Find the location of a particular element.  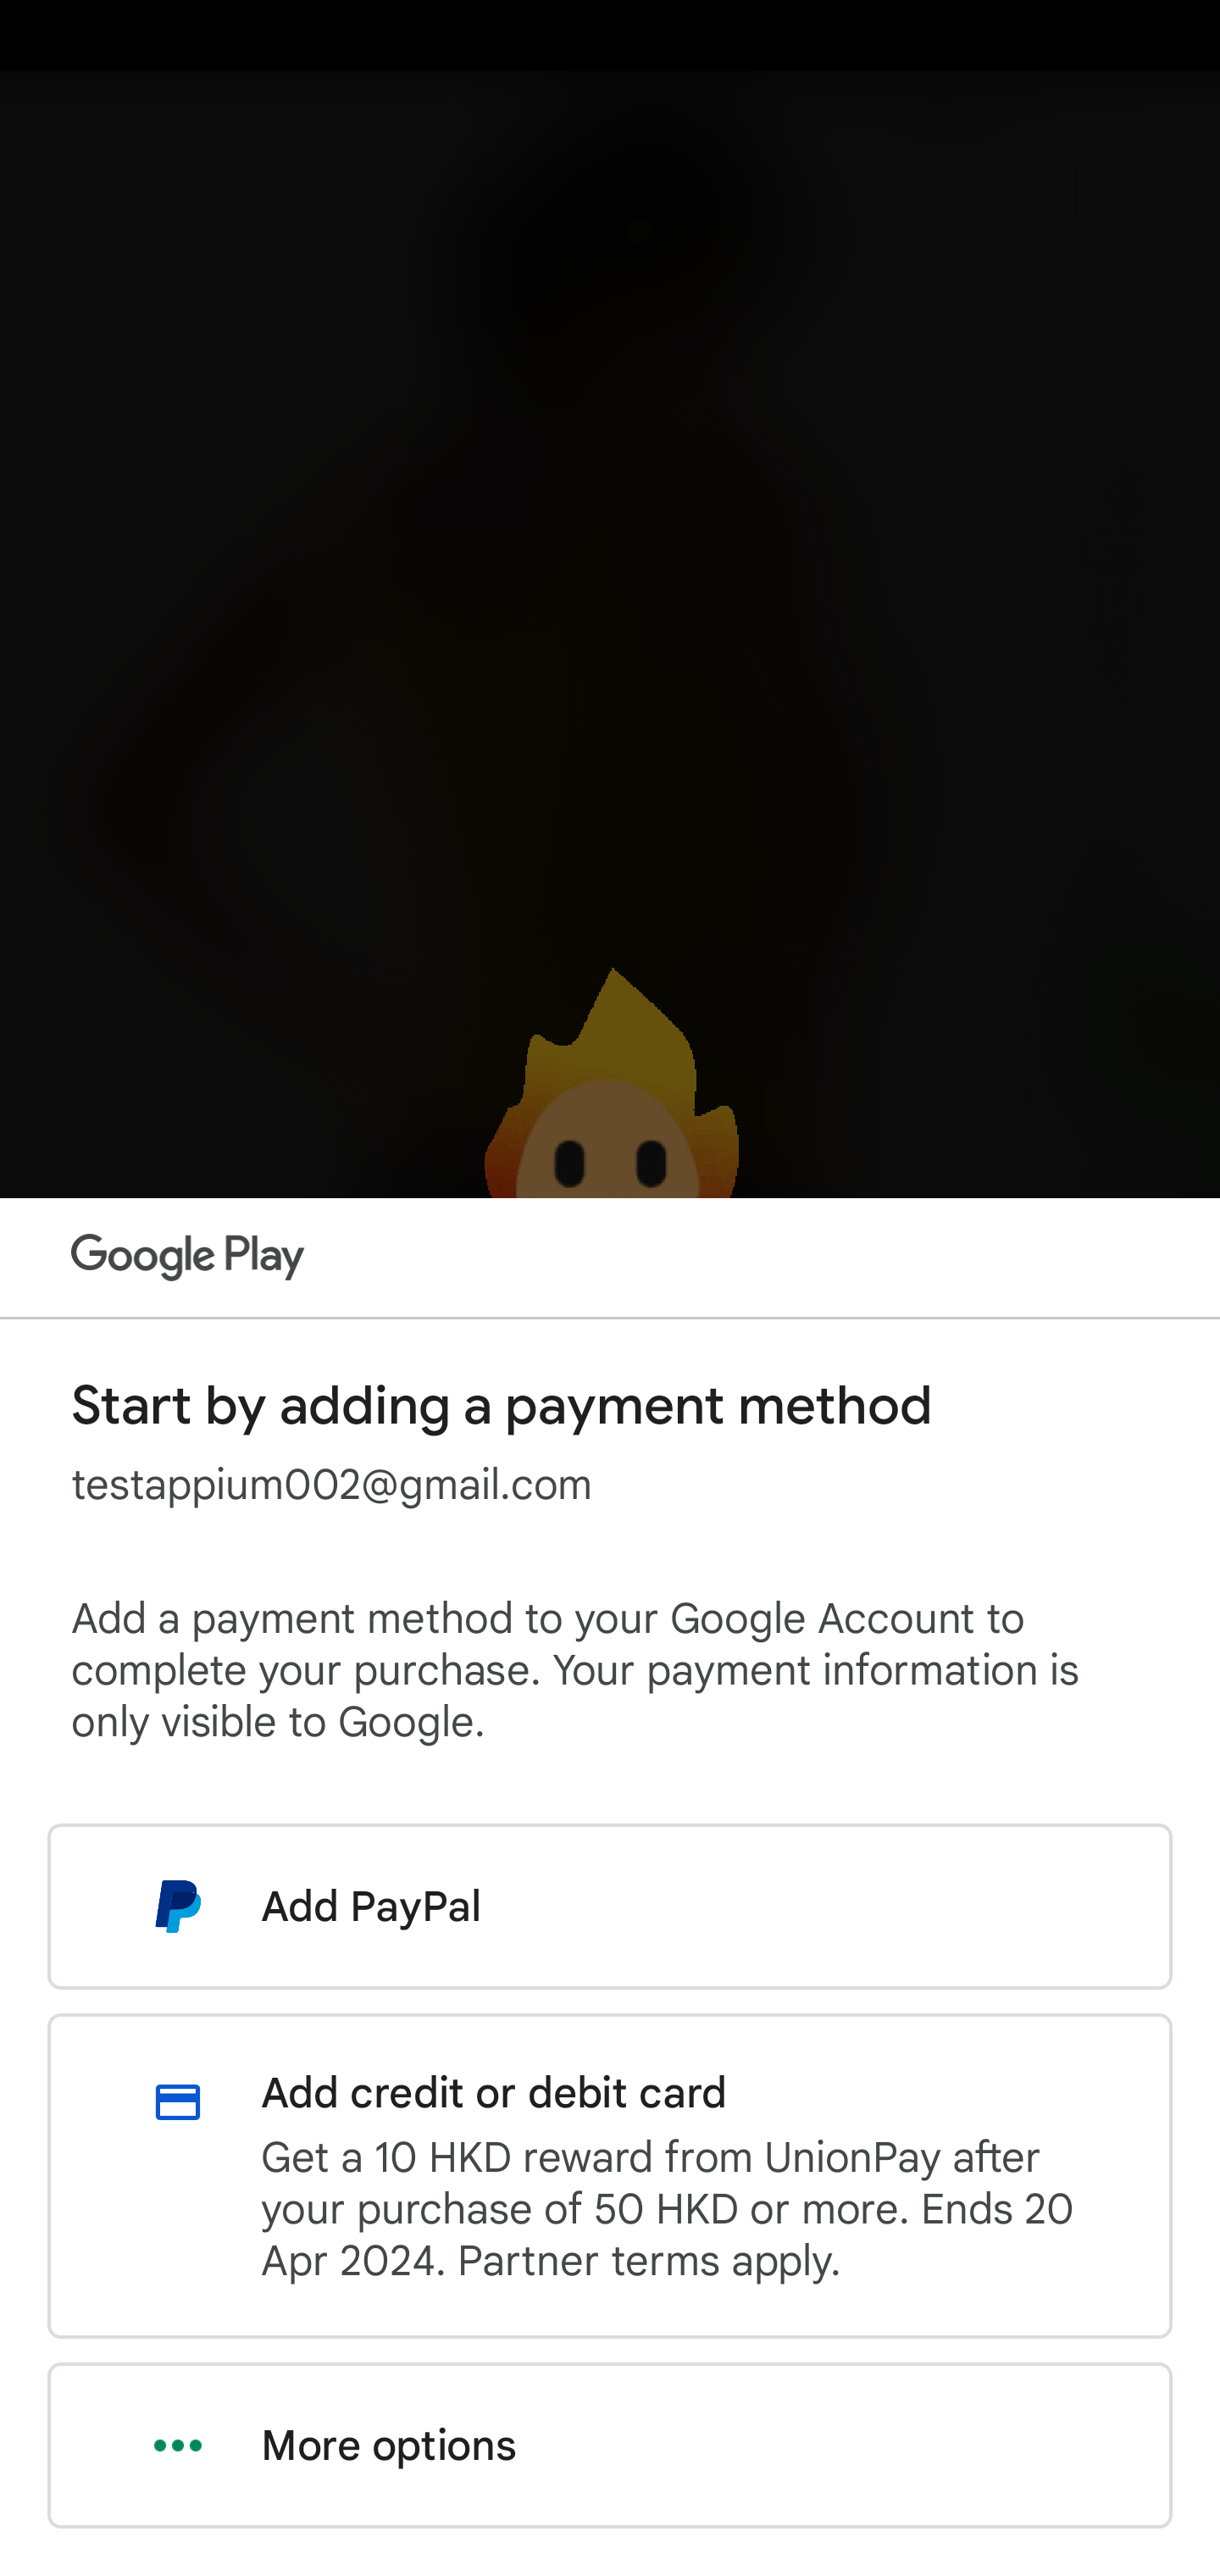

More options is located at coordinates (610, 2446).